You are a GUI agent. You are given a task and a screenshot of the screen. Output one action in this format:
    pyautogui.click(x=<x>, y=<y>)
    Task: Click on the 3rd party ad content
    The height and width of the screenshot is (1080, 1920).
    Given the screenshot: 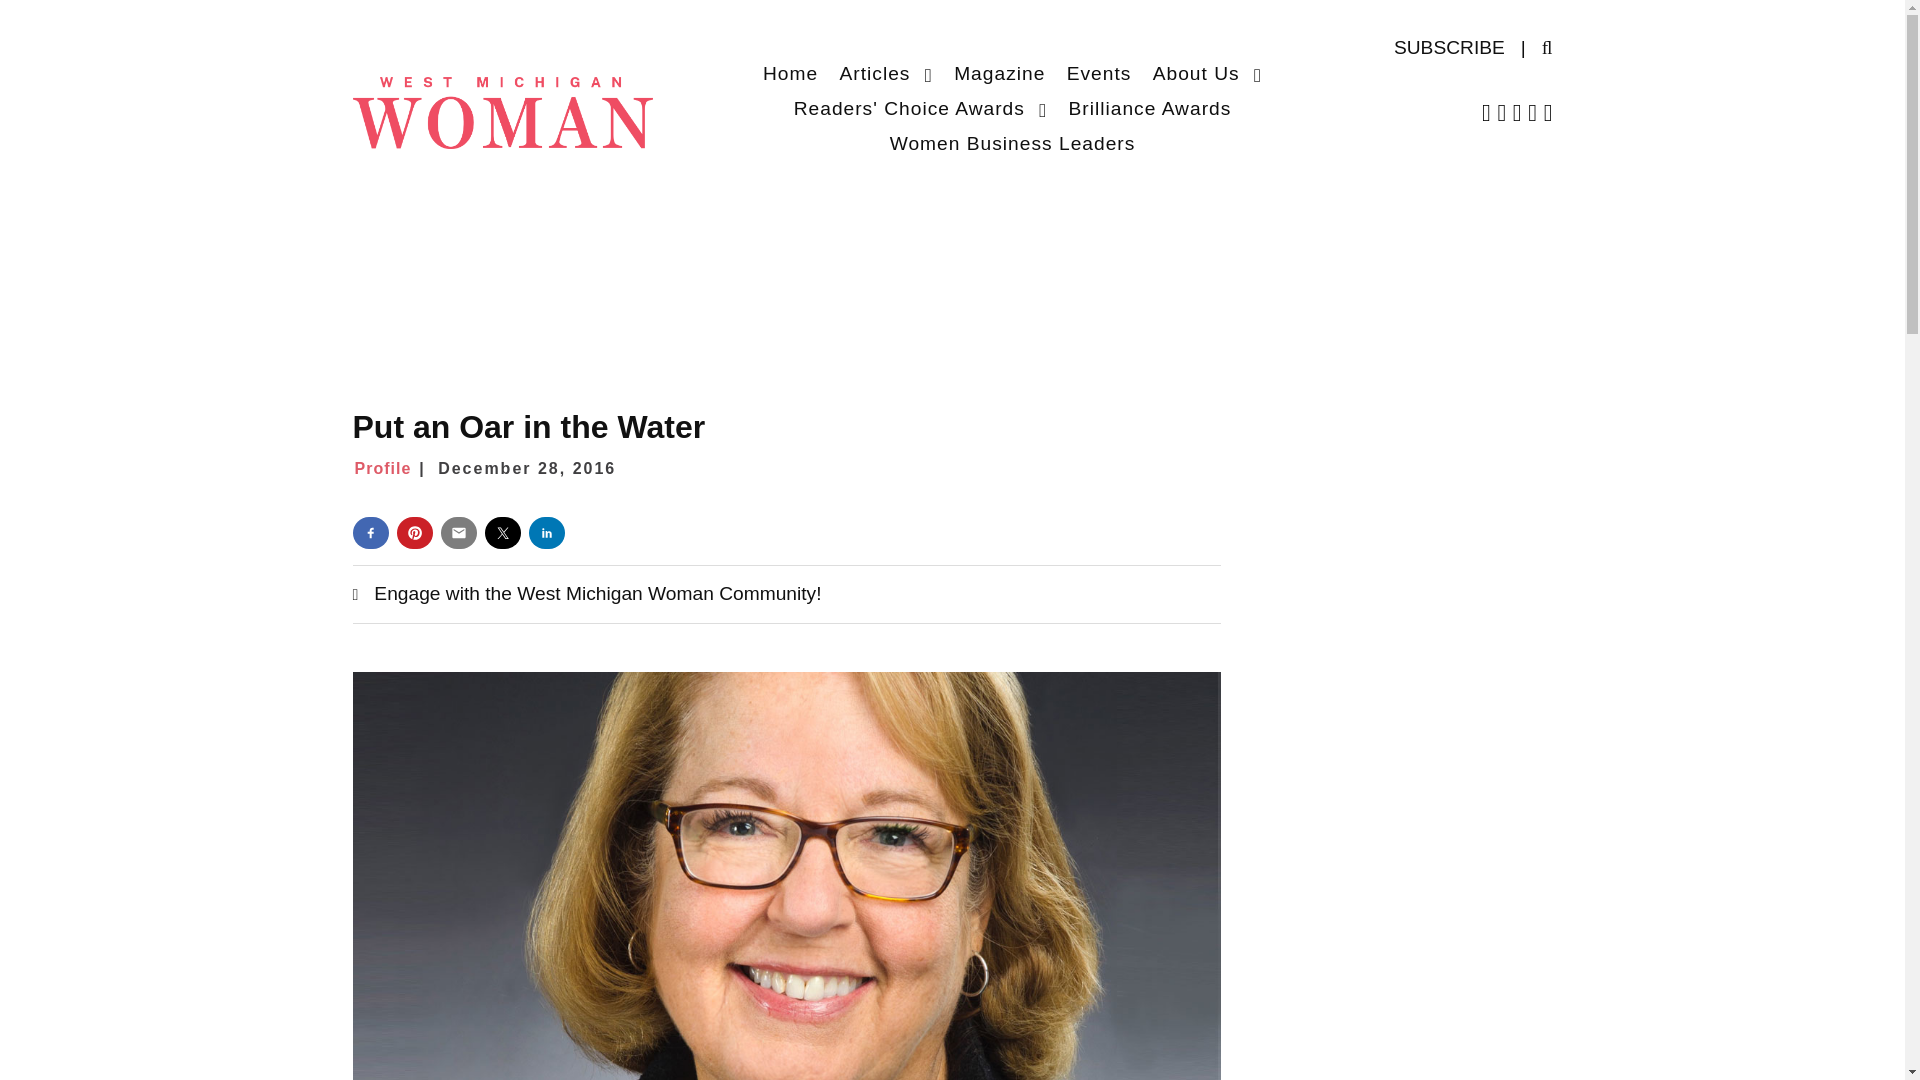 What is the action you would take?
    pyautogui.click(x=951, y=234)
    